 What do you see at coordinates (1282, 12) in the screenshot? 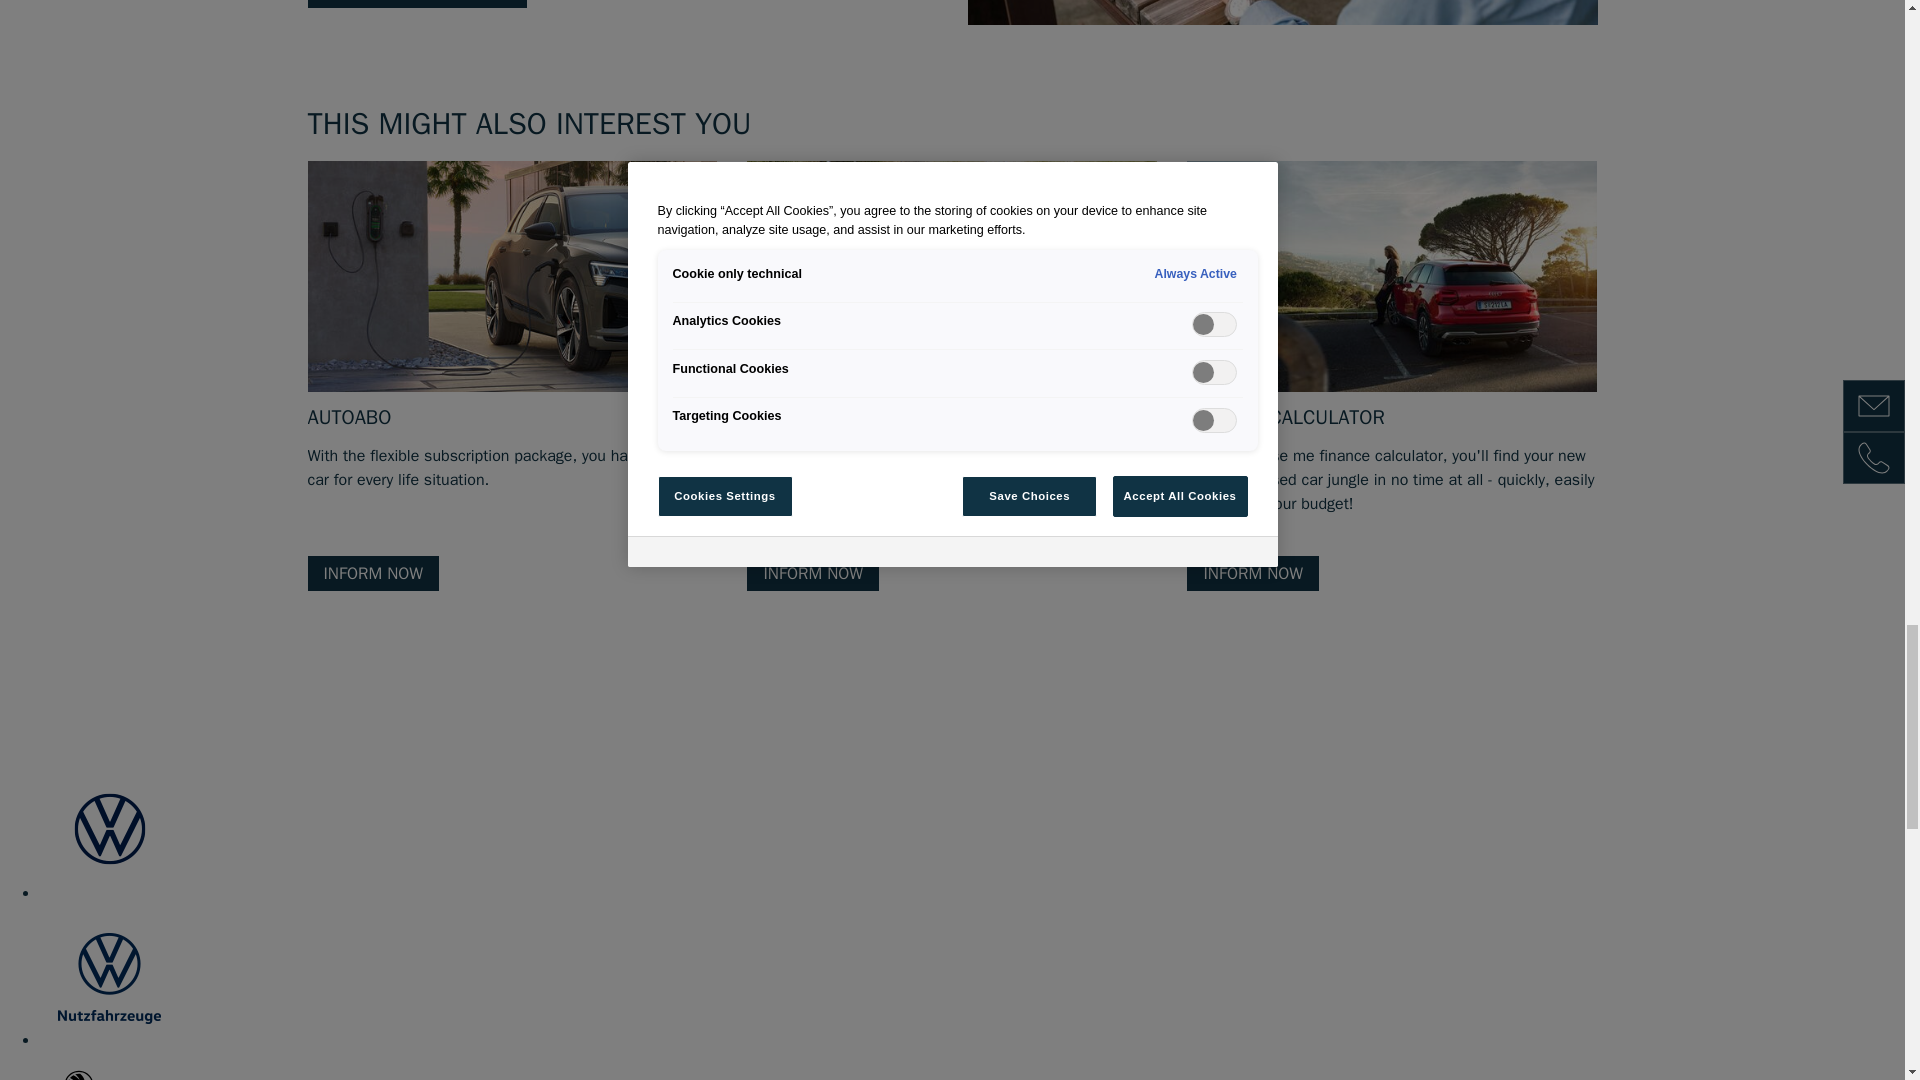
I see `Porsche Bank Direktsparen Login` at bounding box center [1282, 12].